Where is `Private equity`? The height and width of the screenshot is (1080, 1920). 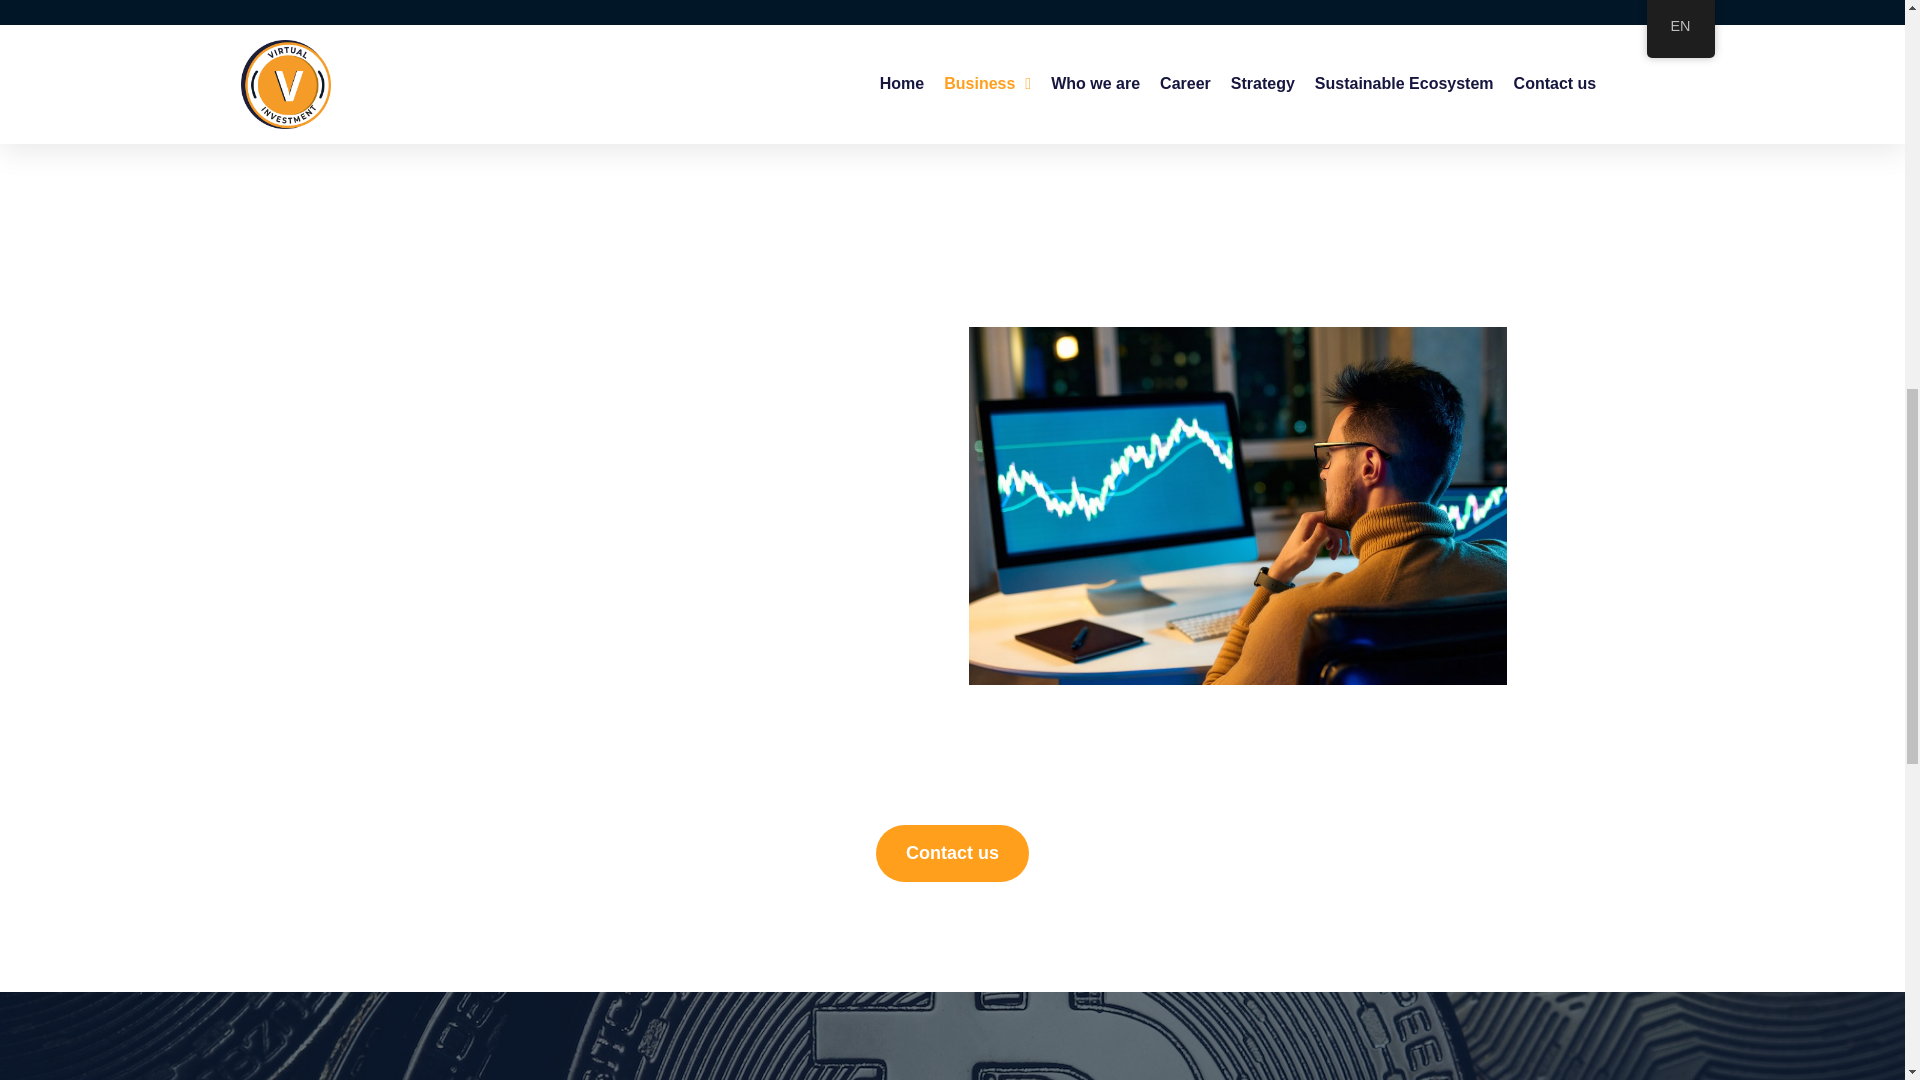 Private equity is located at coordinates (666, 22).